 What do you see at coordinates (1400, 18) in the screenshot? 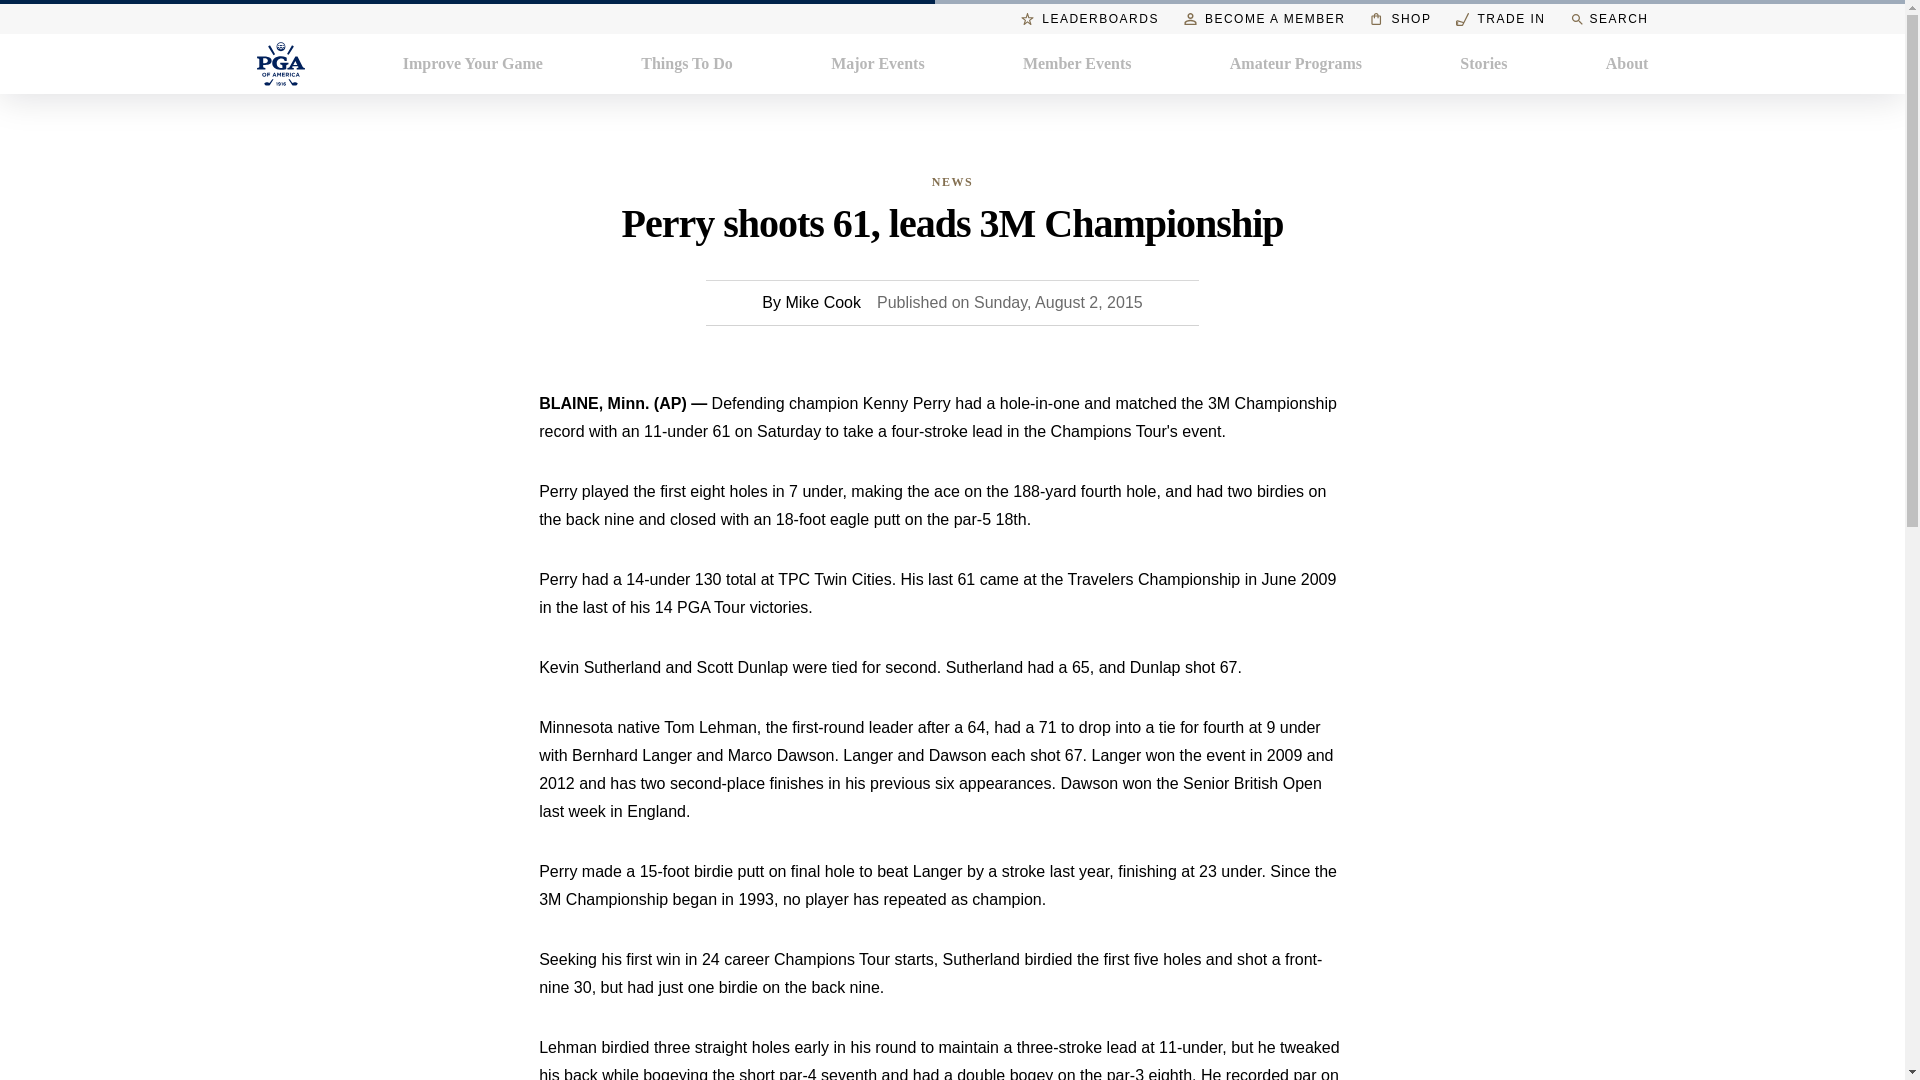
I see `SHOP` at bounding box center [1400, 18].